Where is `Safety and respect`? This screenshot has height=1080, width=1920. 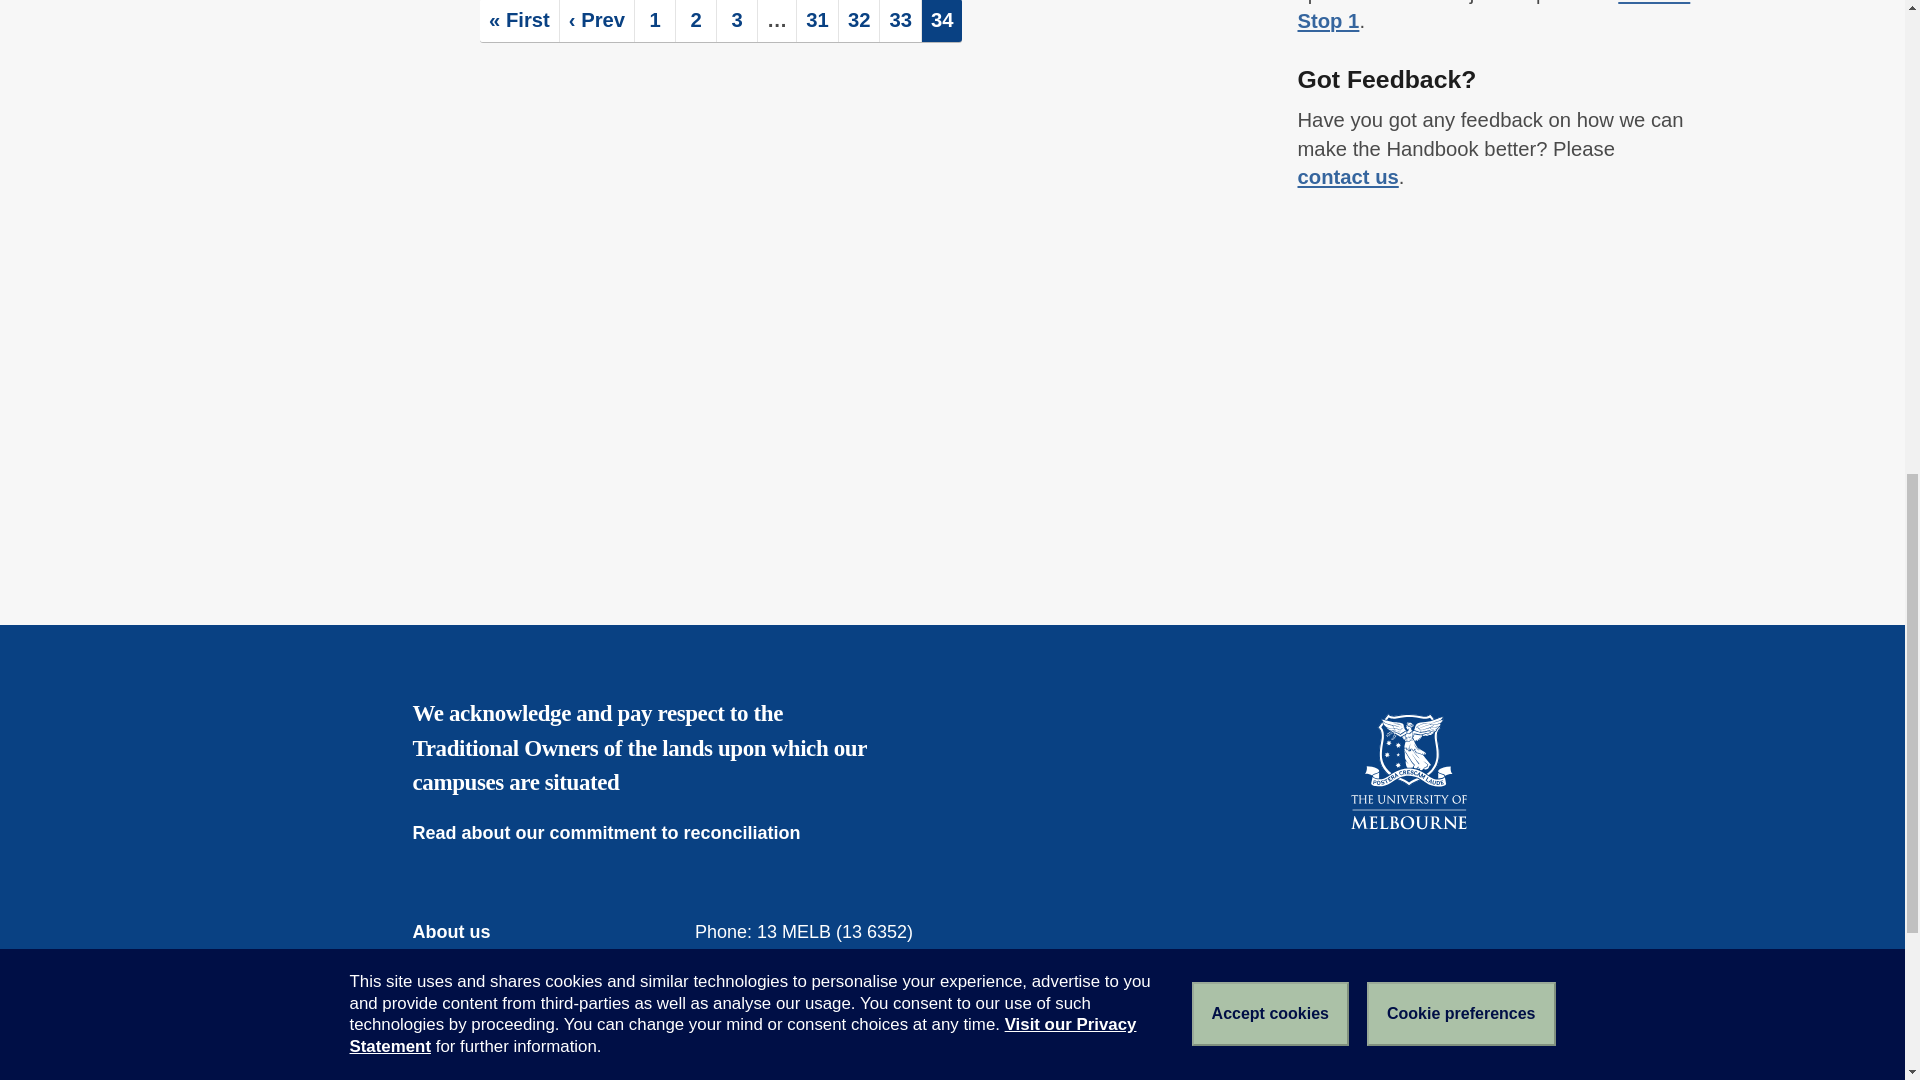
Safety and respect is located at coordinates (506, 1040).